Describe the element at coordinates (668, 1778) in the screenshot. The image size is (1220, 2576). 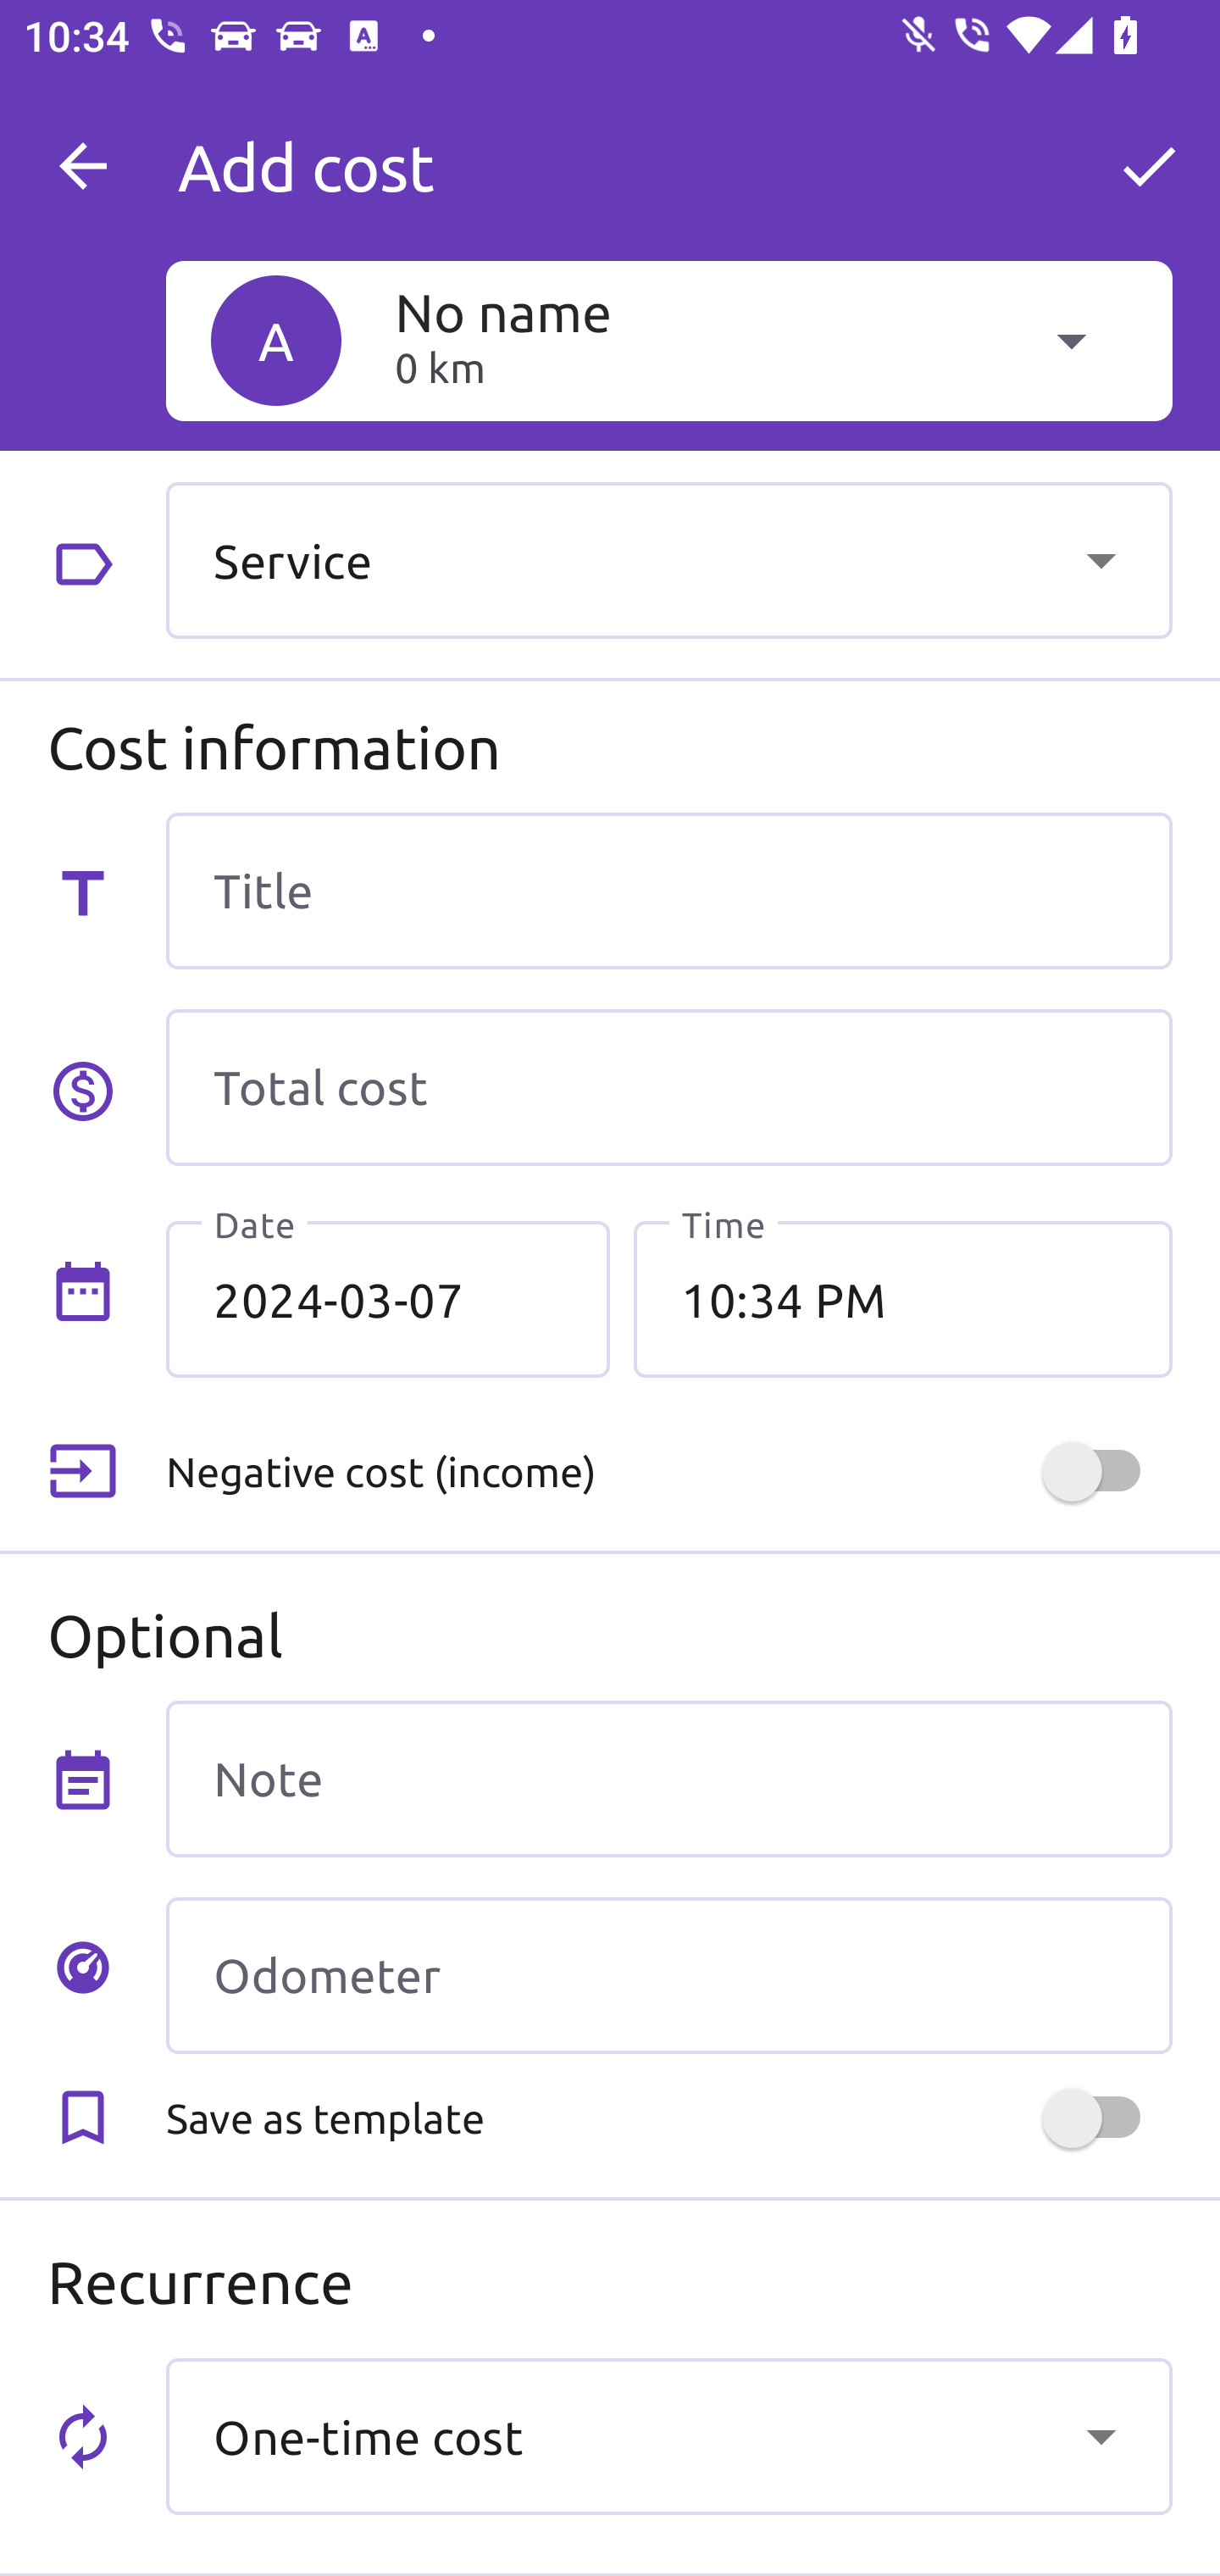
I see `Note` at that location.